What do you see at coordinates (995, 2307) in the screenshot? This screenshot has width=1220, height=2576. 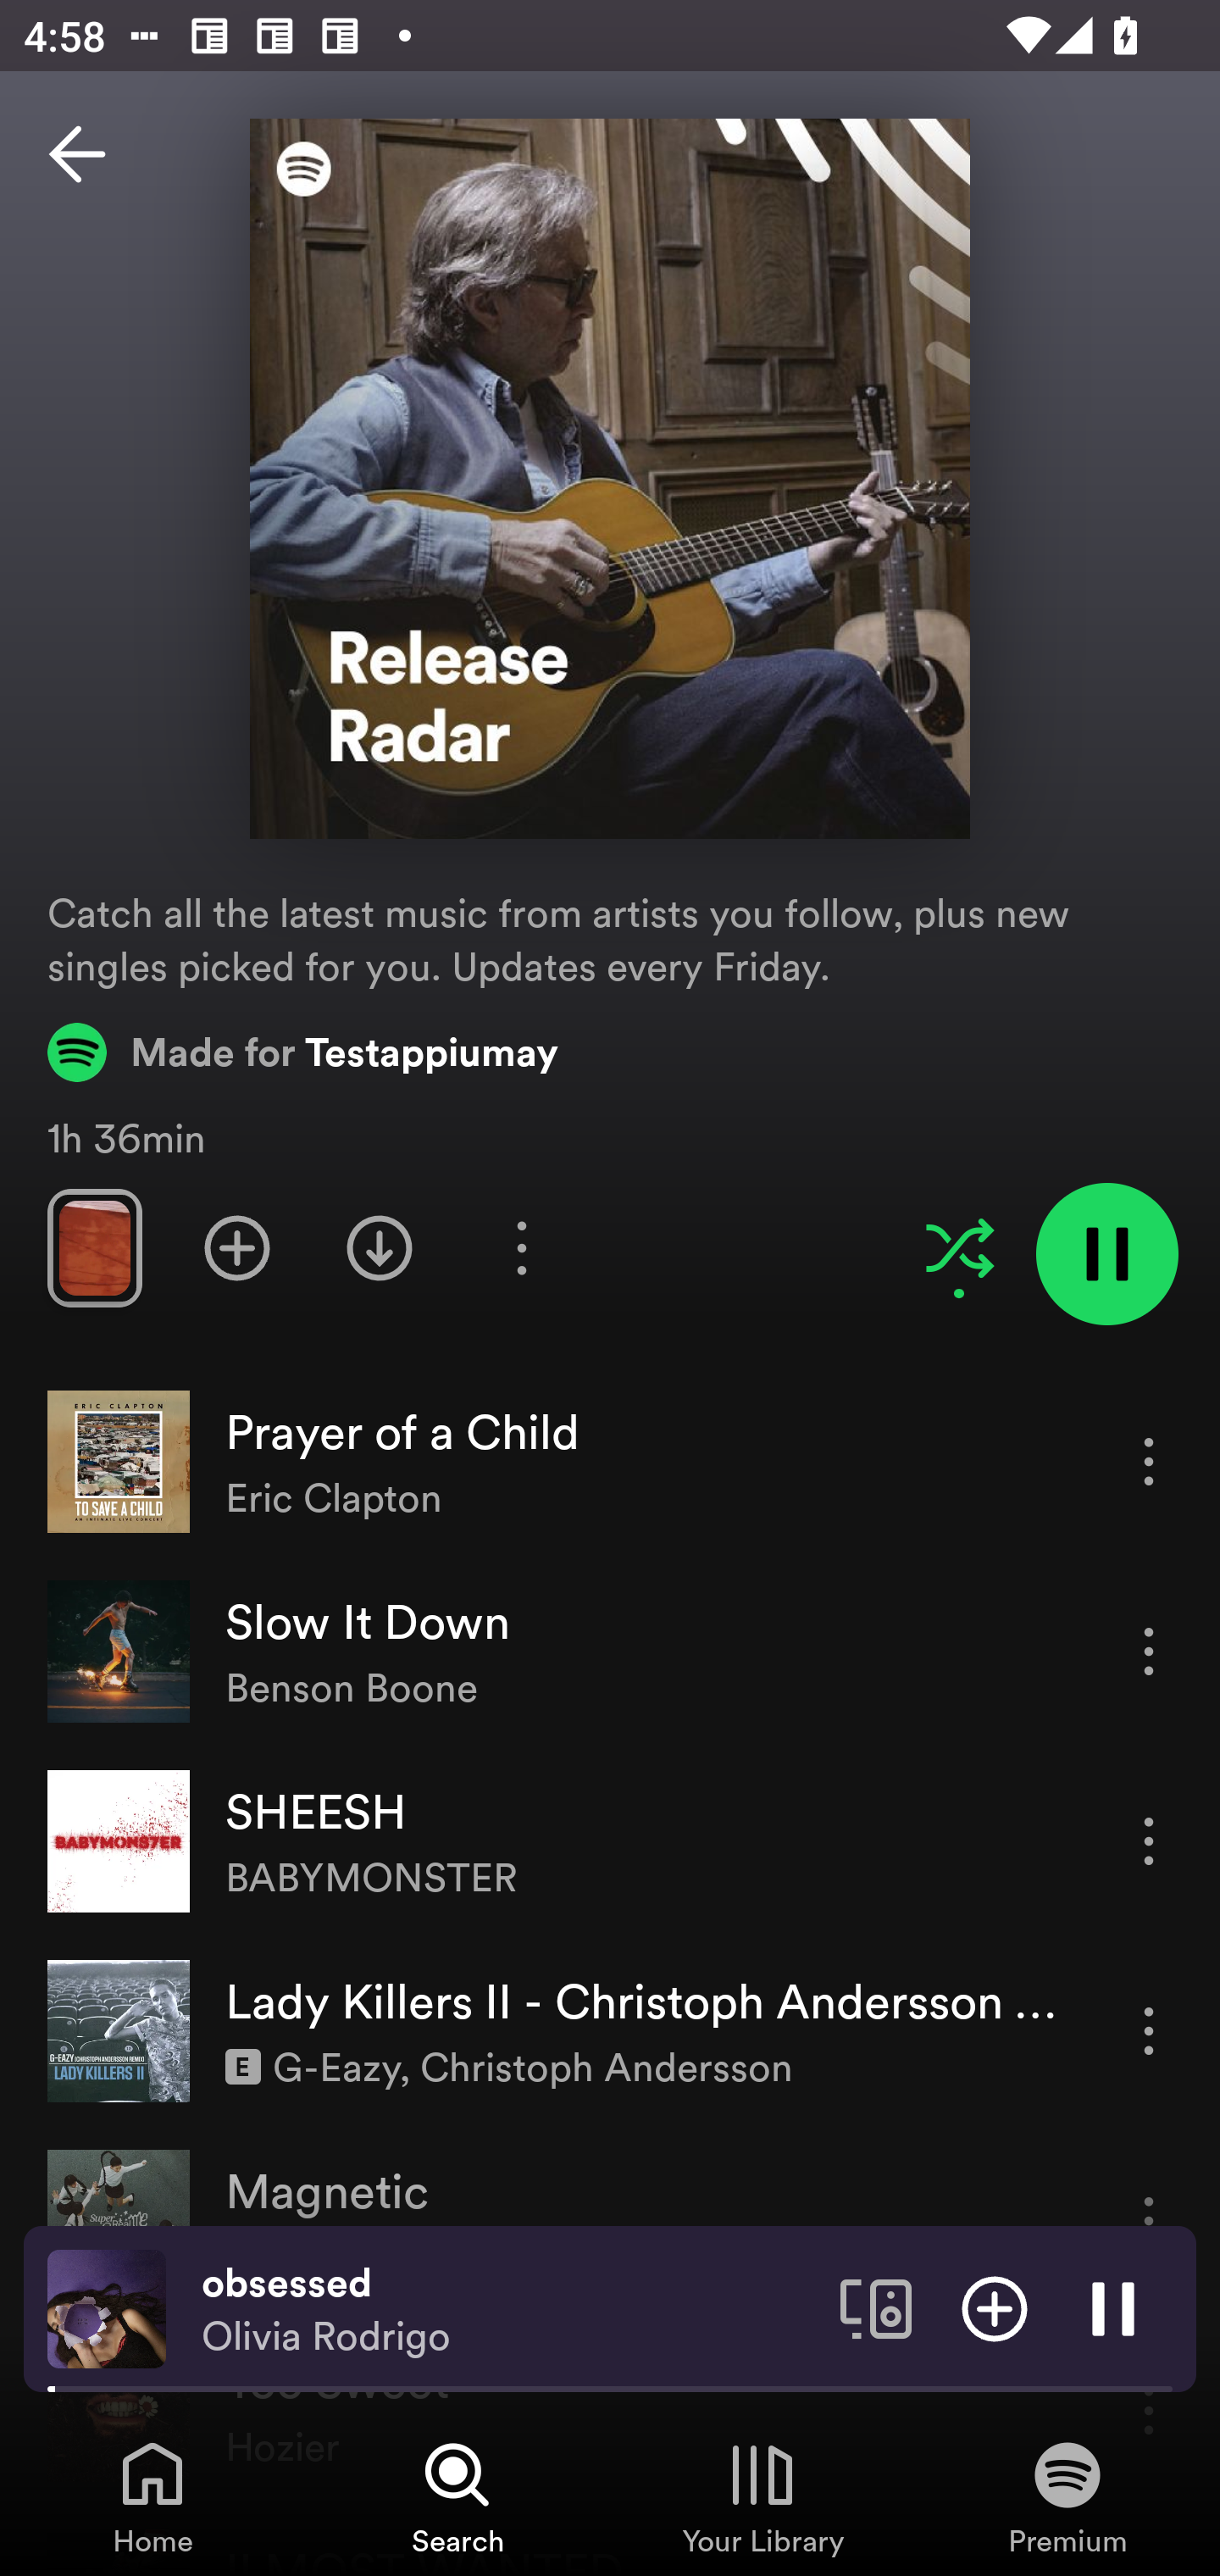 I see `Add item` at bounding box center [995, 2307].